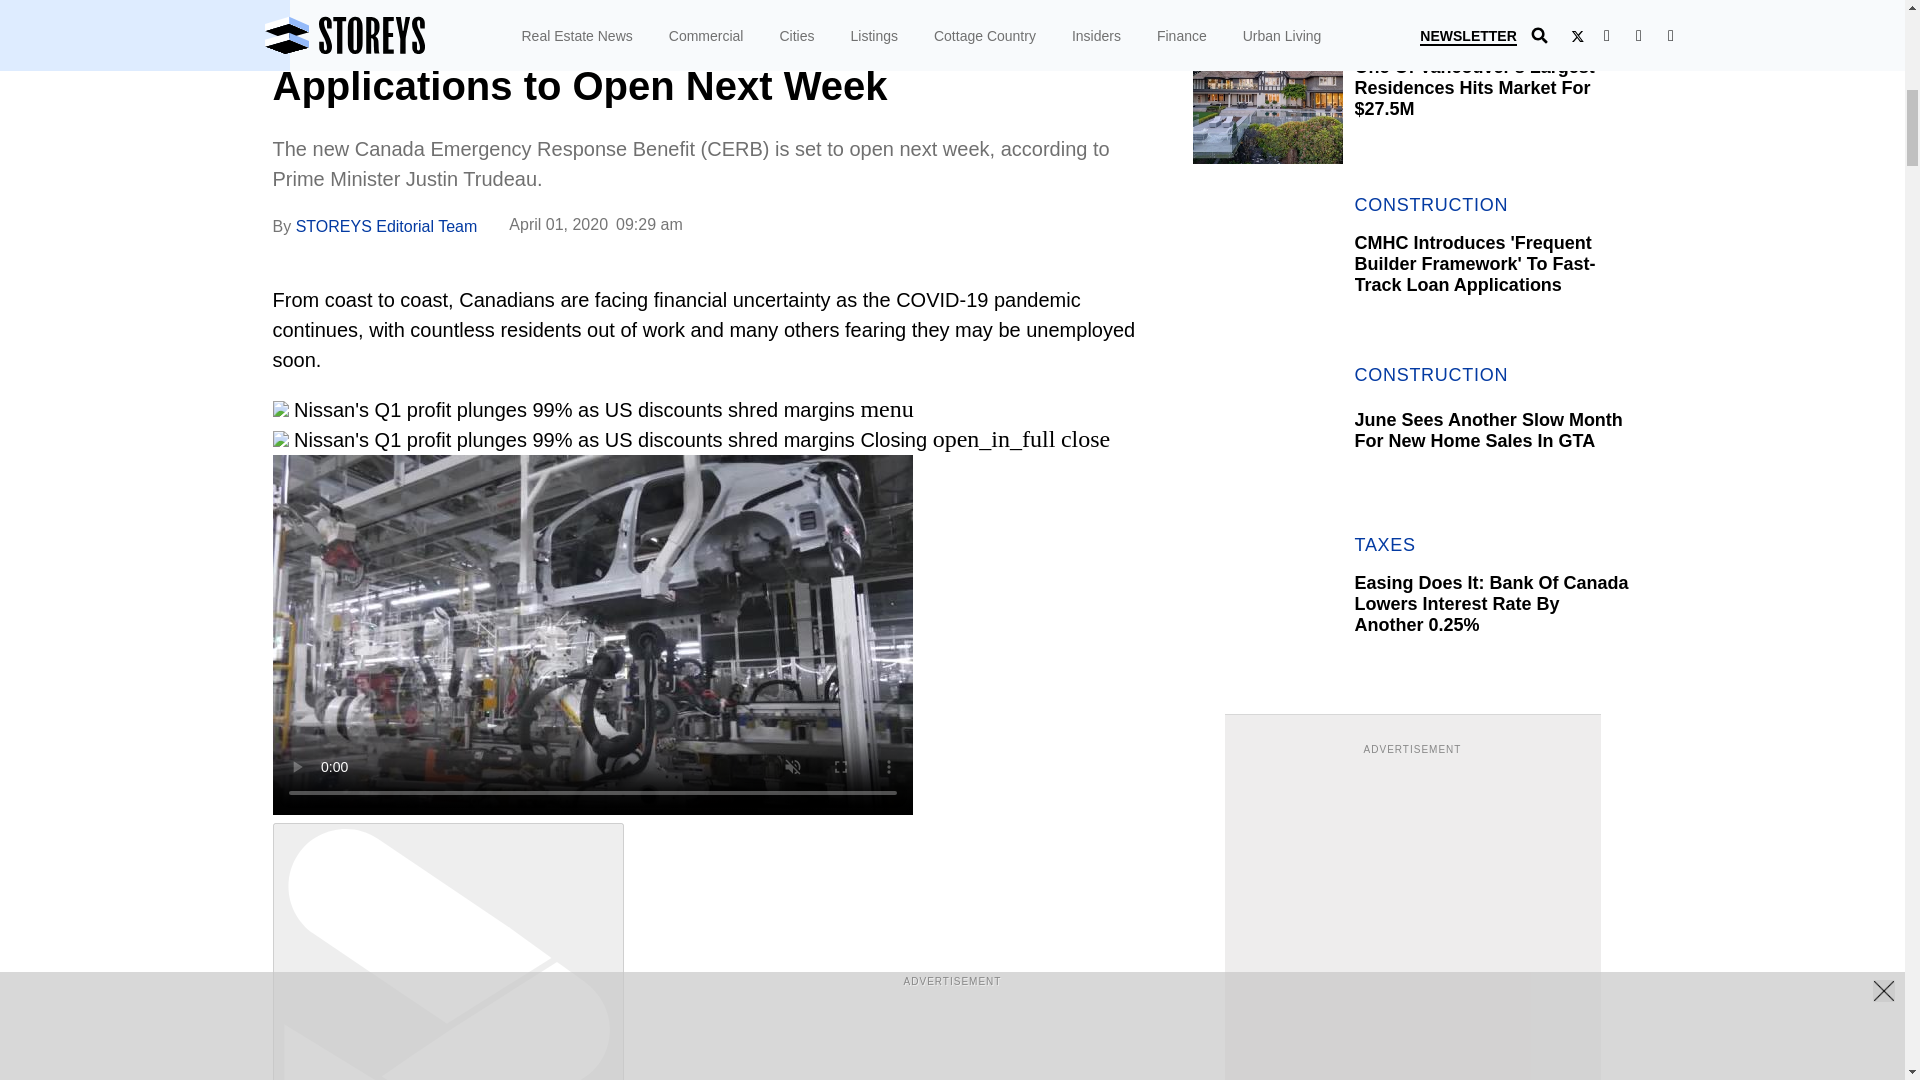 This screenshot has height=1080, width=1920. I want to click on 3rd party ad content, so click(1412, 884).